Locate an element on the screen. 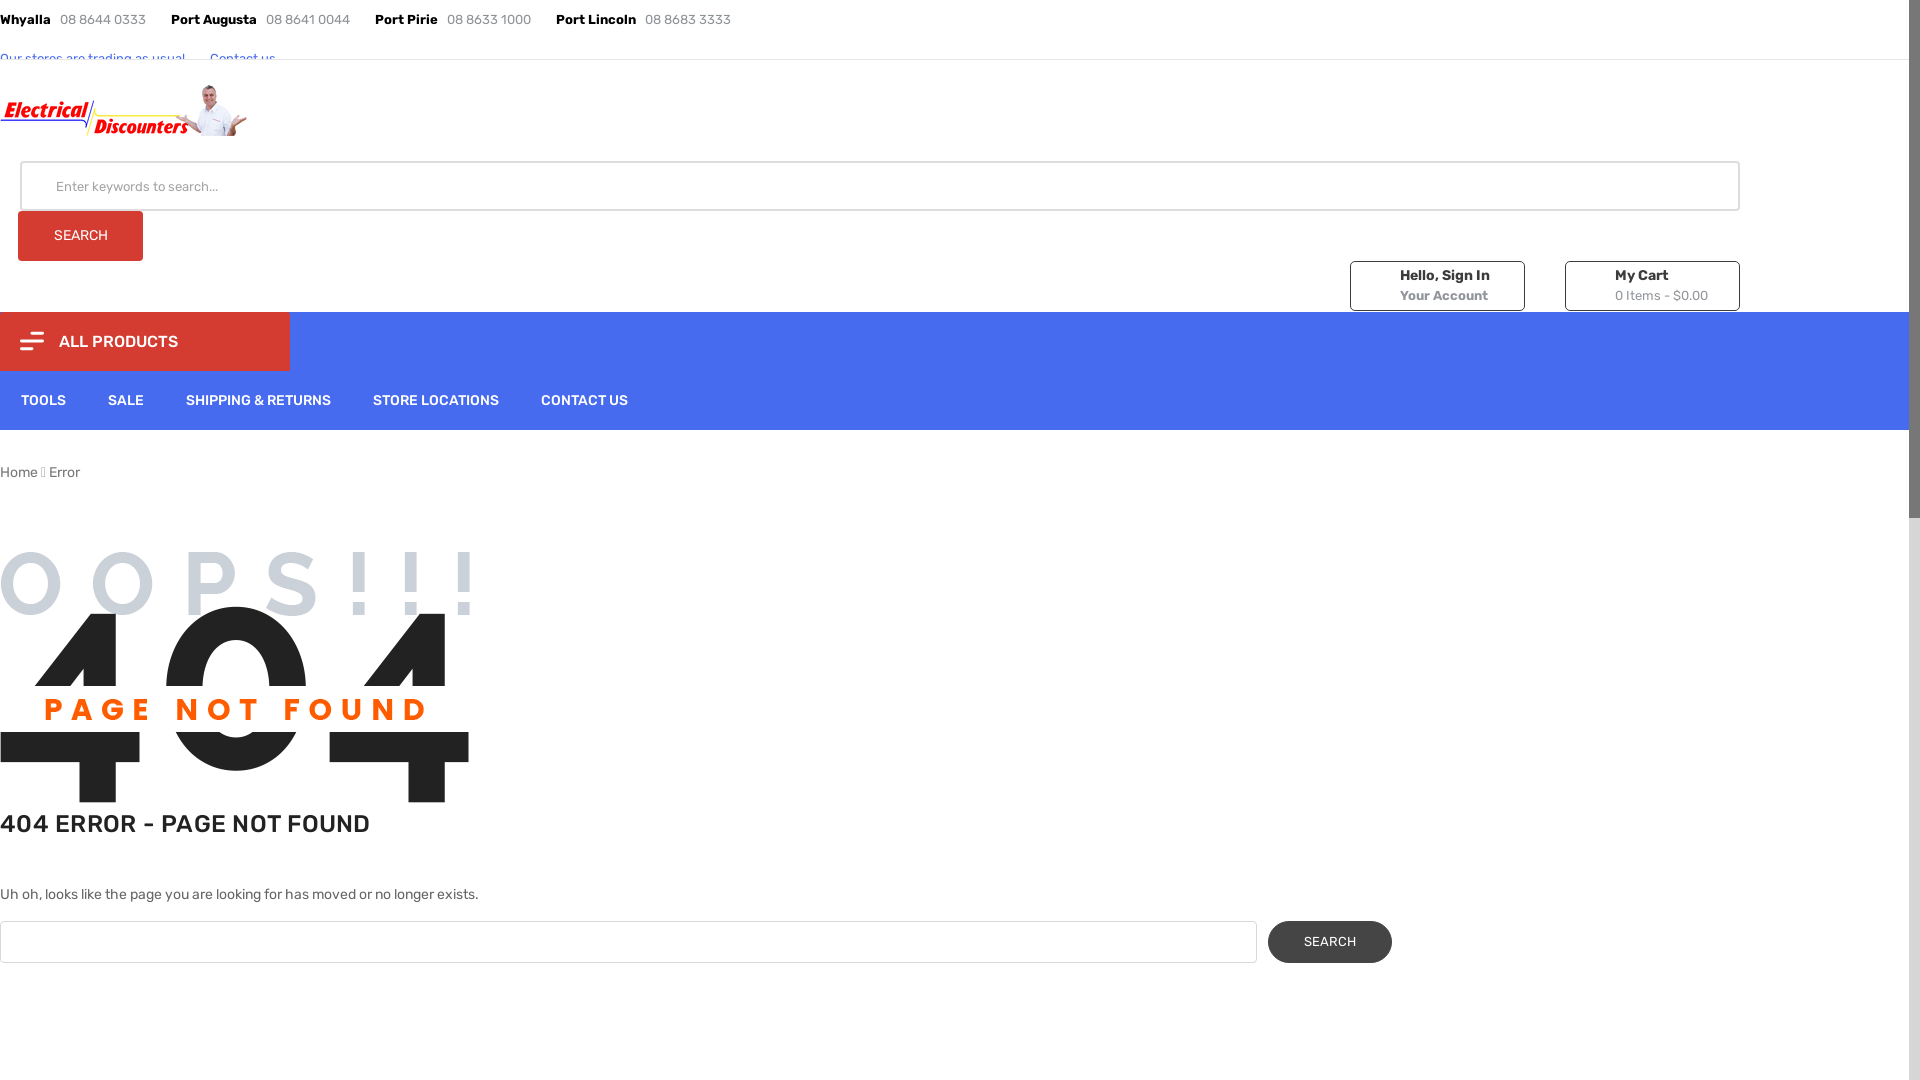  SALE is located at coordinates (126, 400).